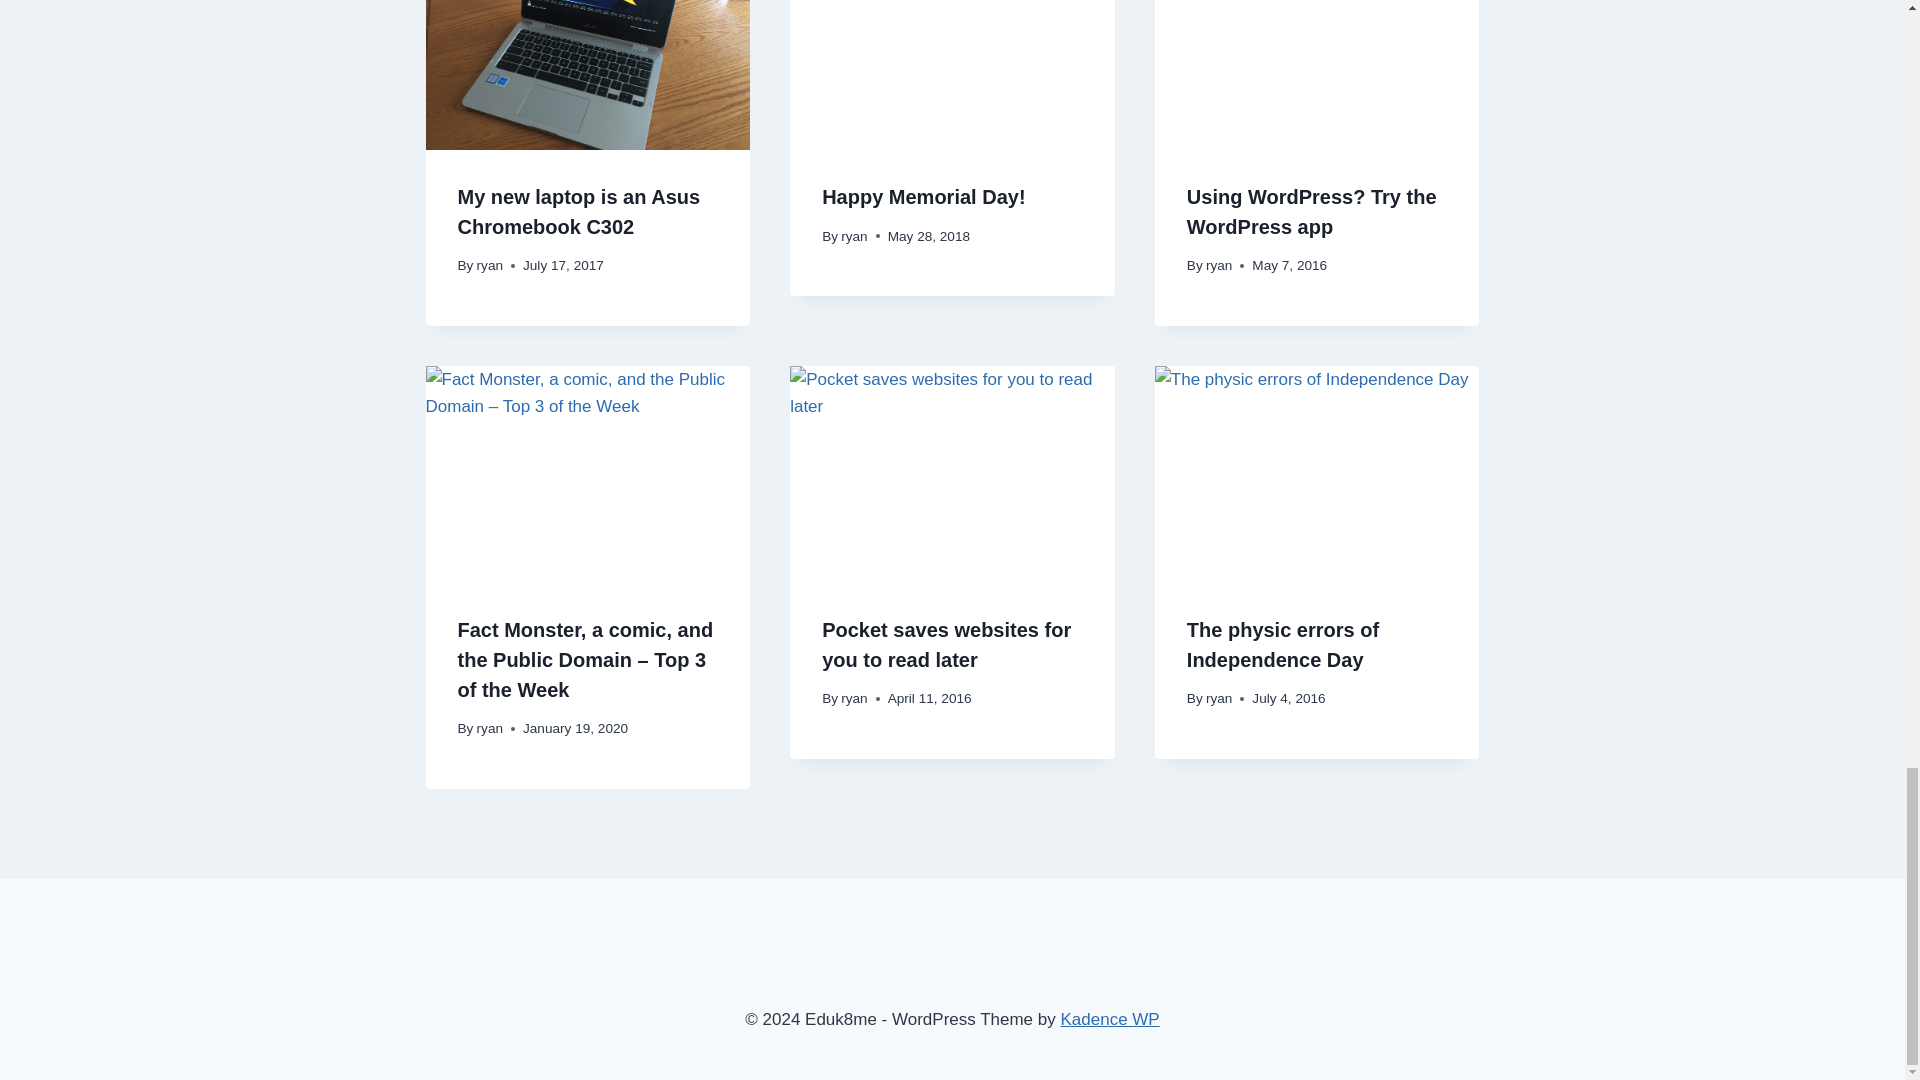 This screenshot has height=1080, width=1920. I want to click on ryan, so click(854, 236).